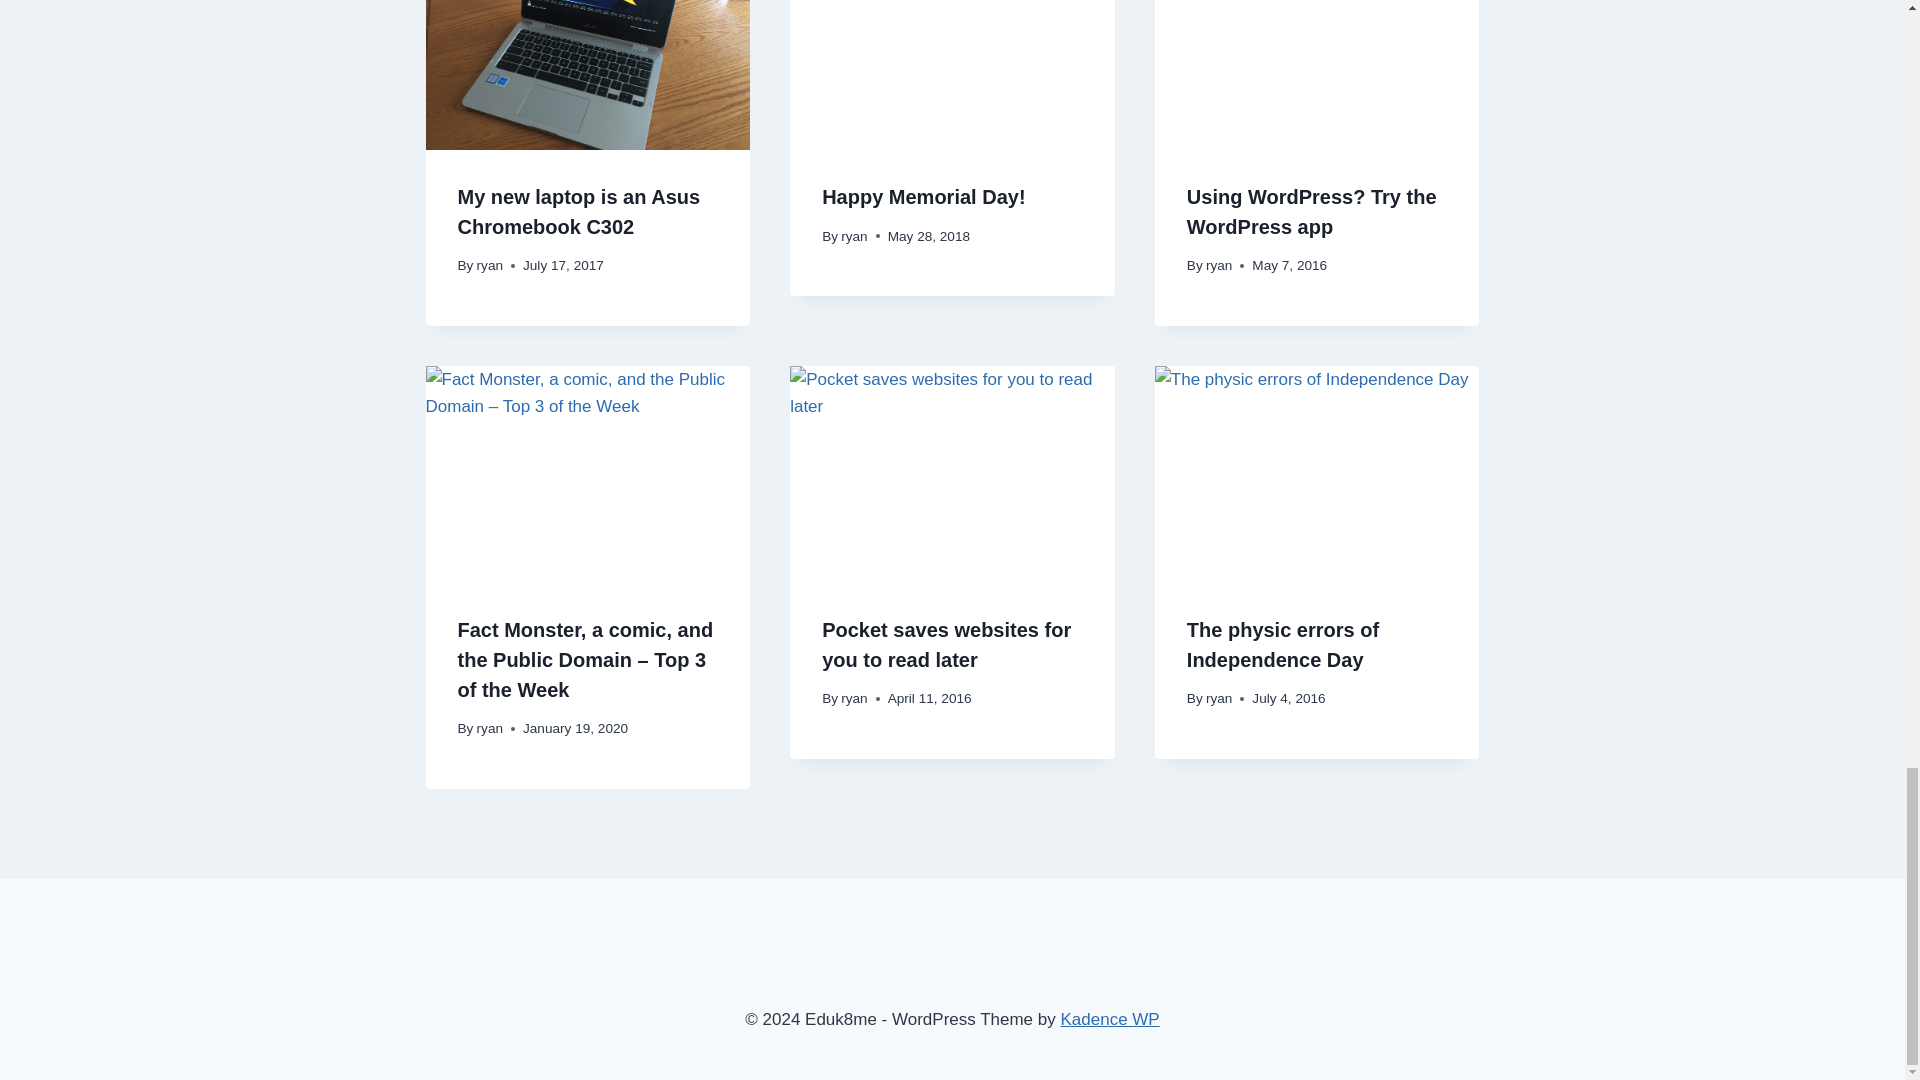 This screenshot has height=1080, width=1920. I want to click on ryan, so click(854, 236).